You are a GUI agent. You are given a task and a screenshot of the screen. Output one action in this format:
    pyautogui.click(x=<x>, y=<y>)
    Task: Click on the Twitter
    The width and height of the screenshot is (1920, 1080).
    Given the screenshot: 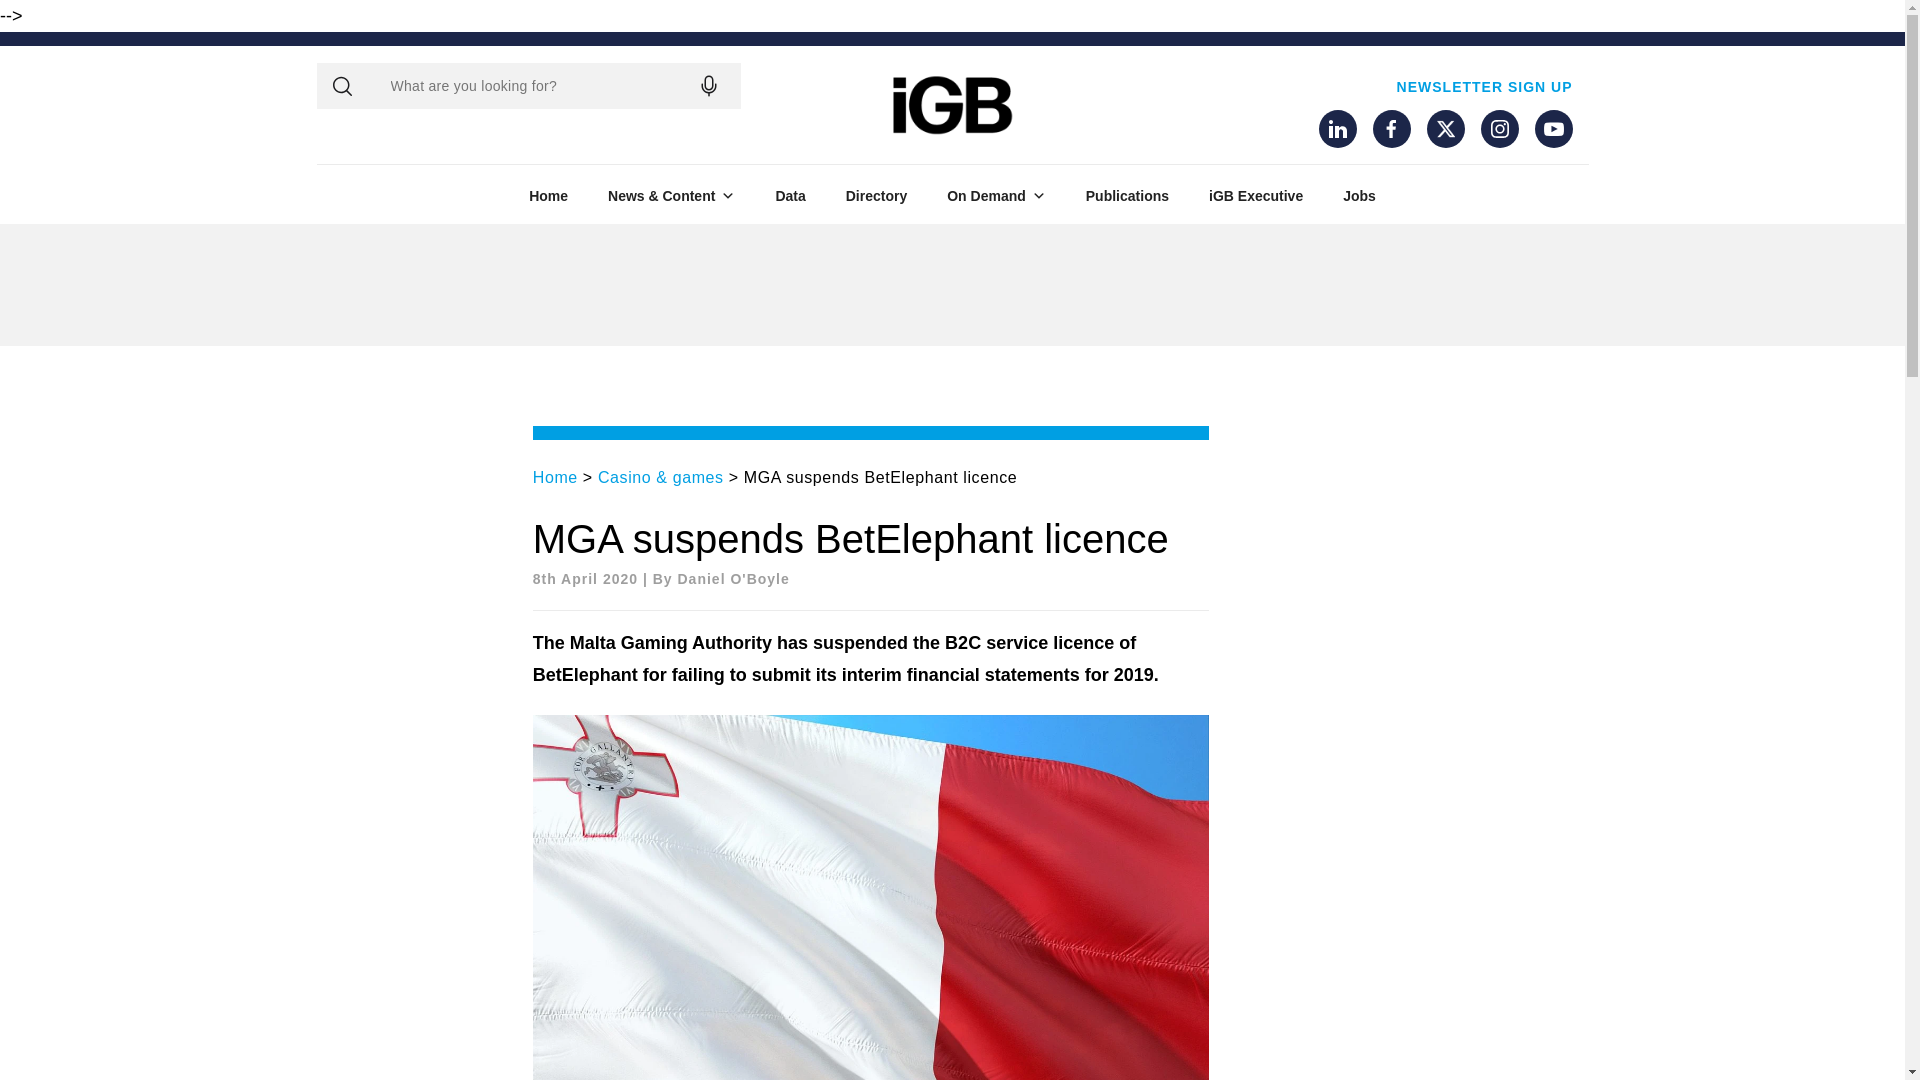 What is the action you would take?
    pyautogui.click(x=1444, y=128)
    